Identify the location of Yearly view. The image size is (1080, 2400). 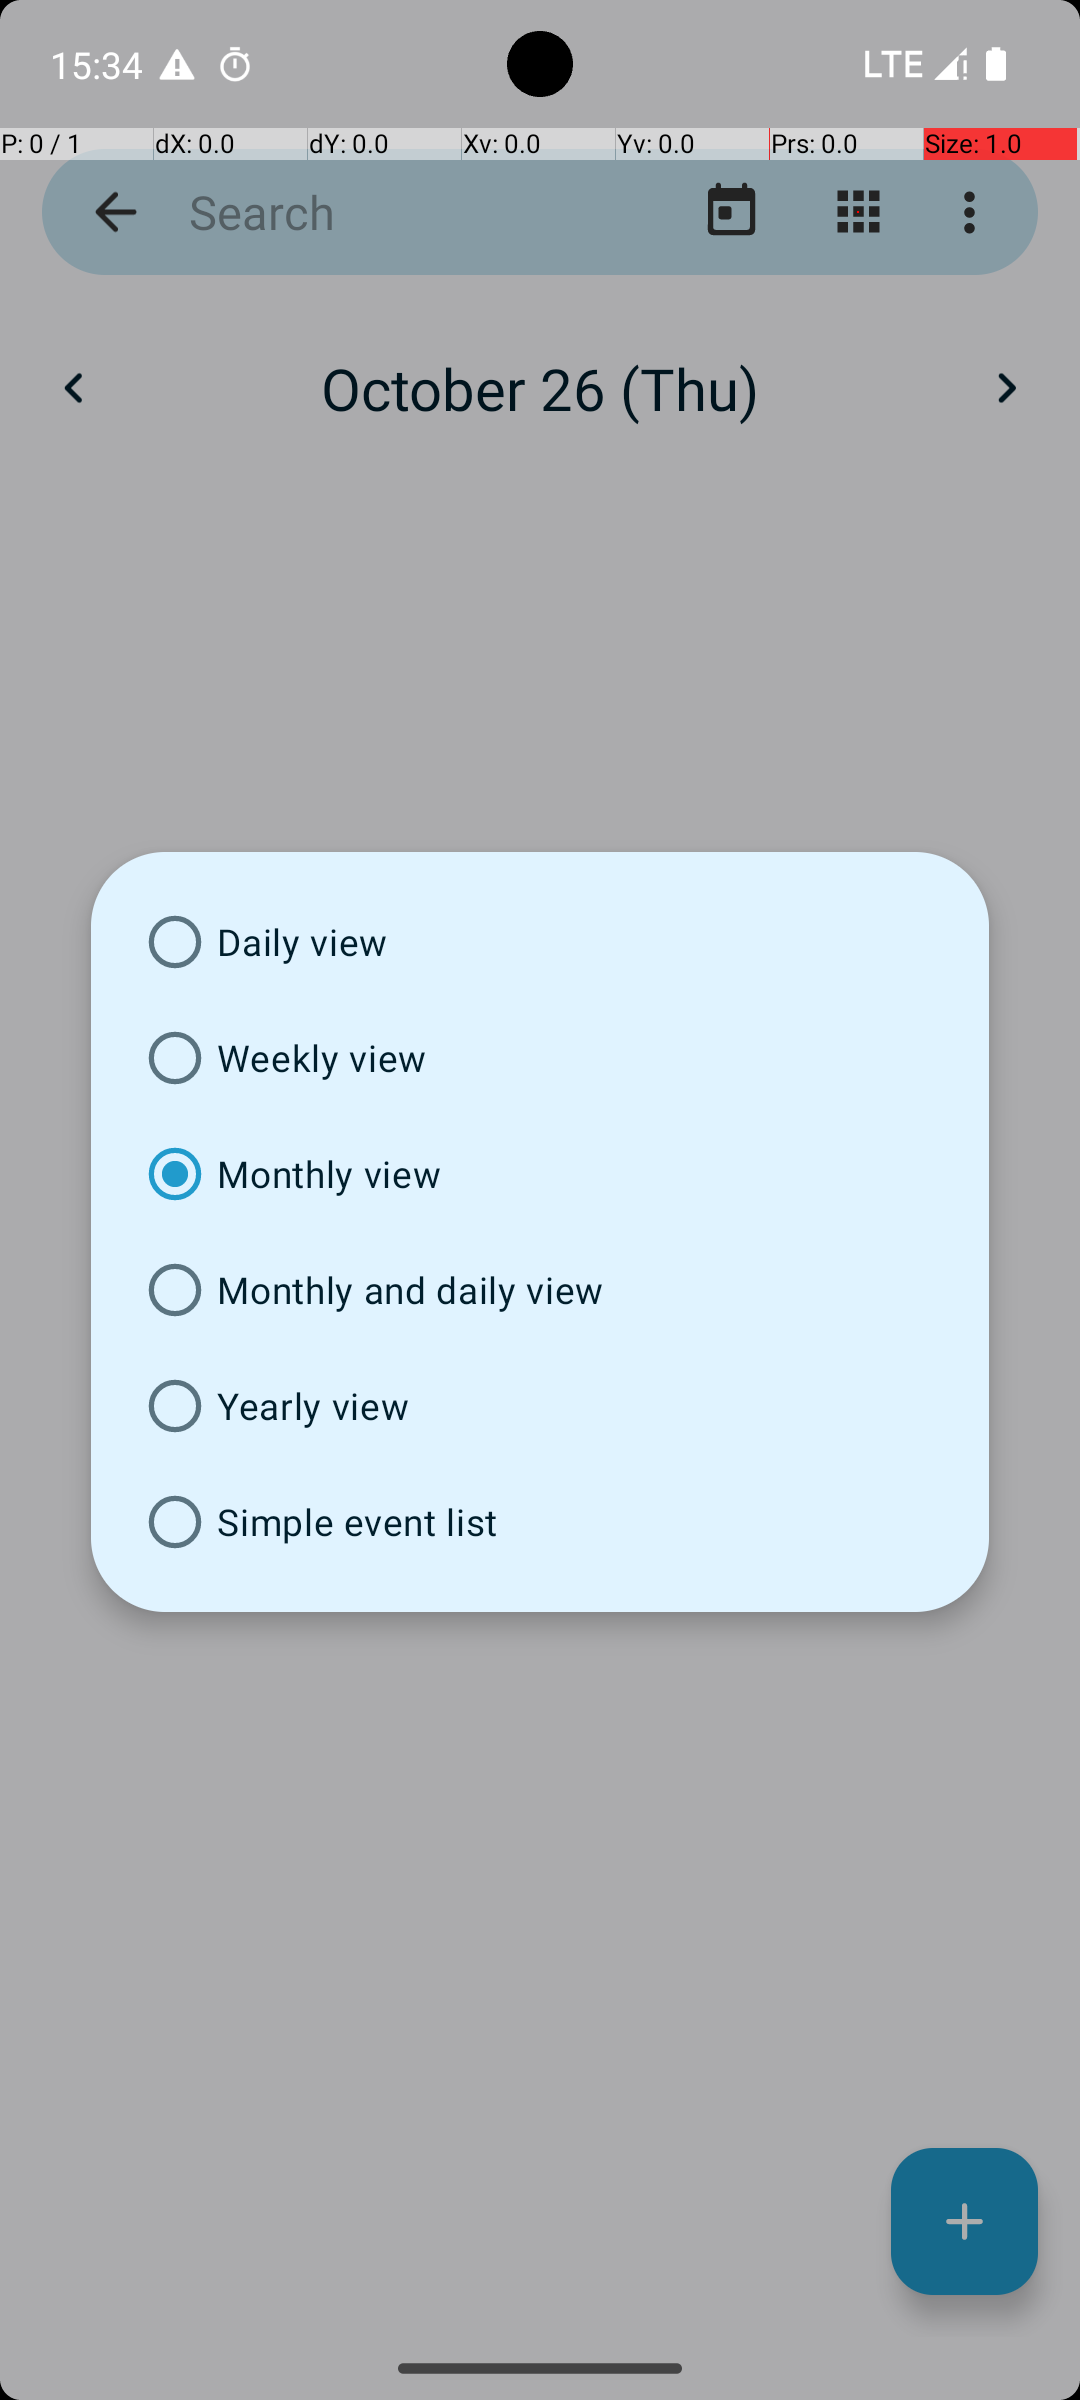
(540, 1406).